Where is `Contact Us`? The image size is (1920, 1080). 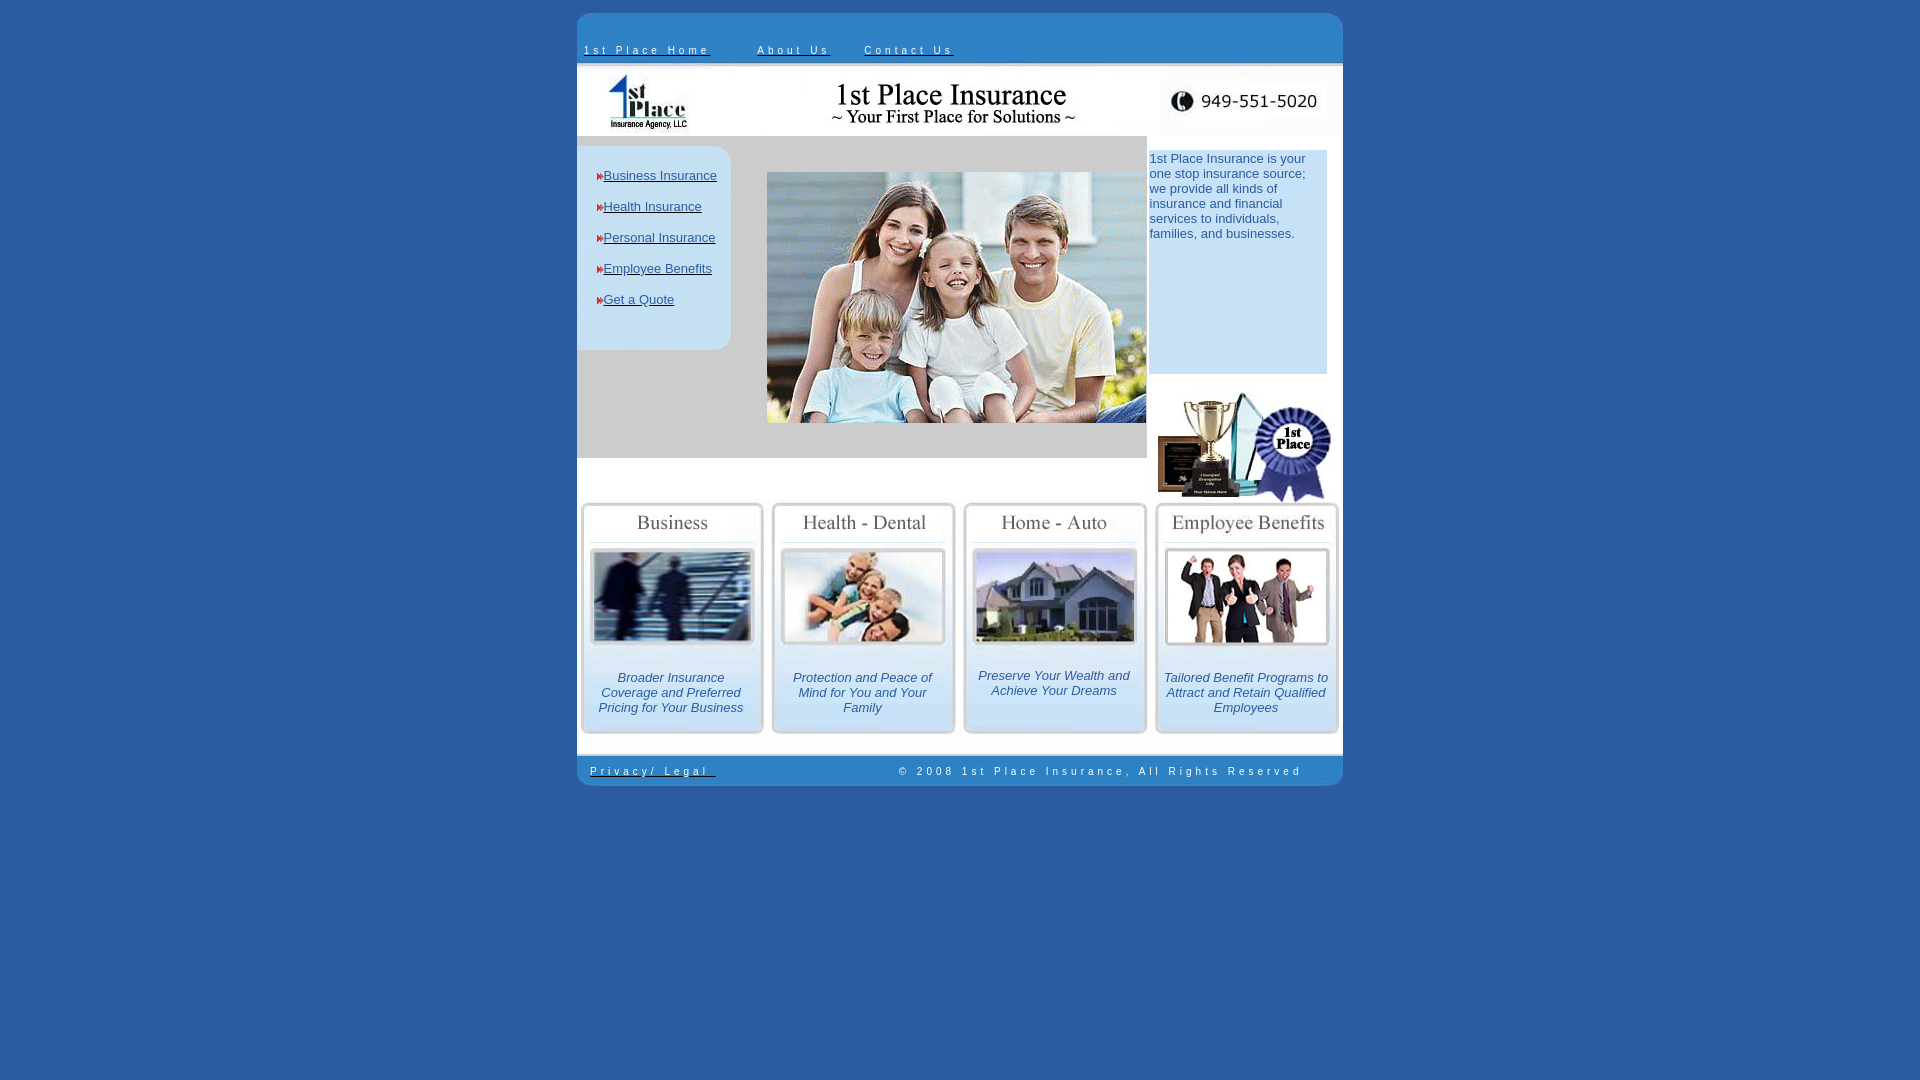
Contact Us is located at coordinates (908, 48).